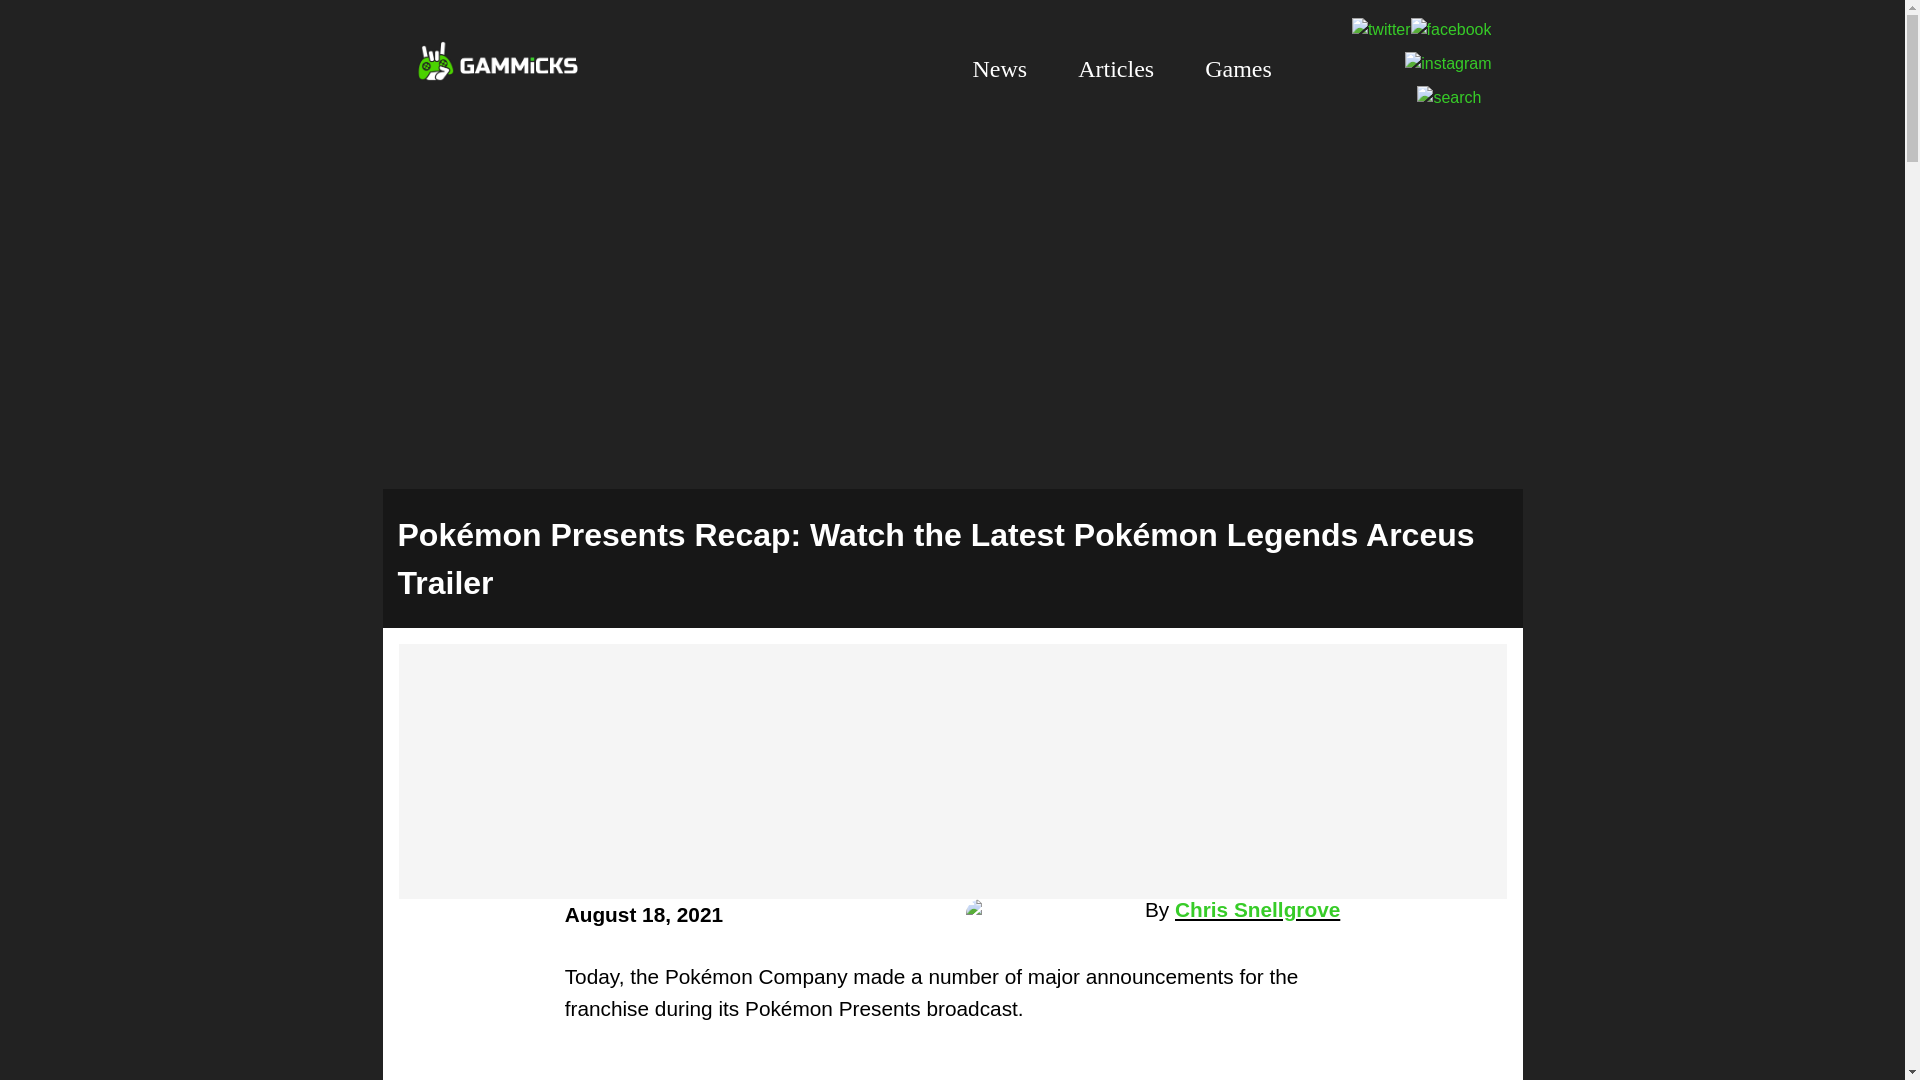 The image size is (1920, 1080). What do you see at coordinates (1128, 68) in the screenshot?
I see `Articles` at bounding box center [1128, 68].